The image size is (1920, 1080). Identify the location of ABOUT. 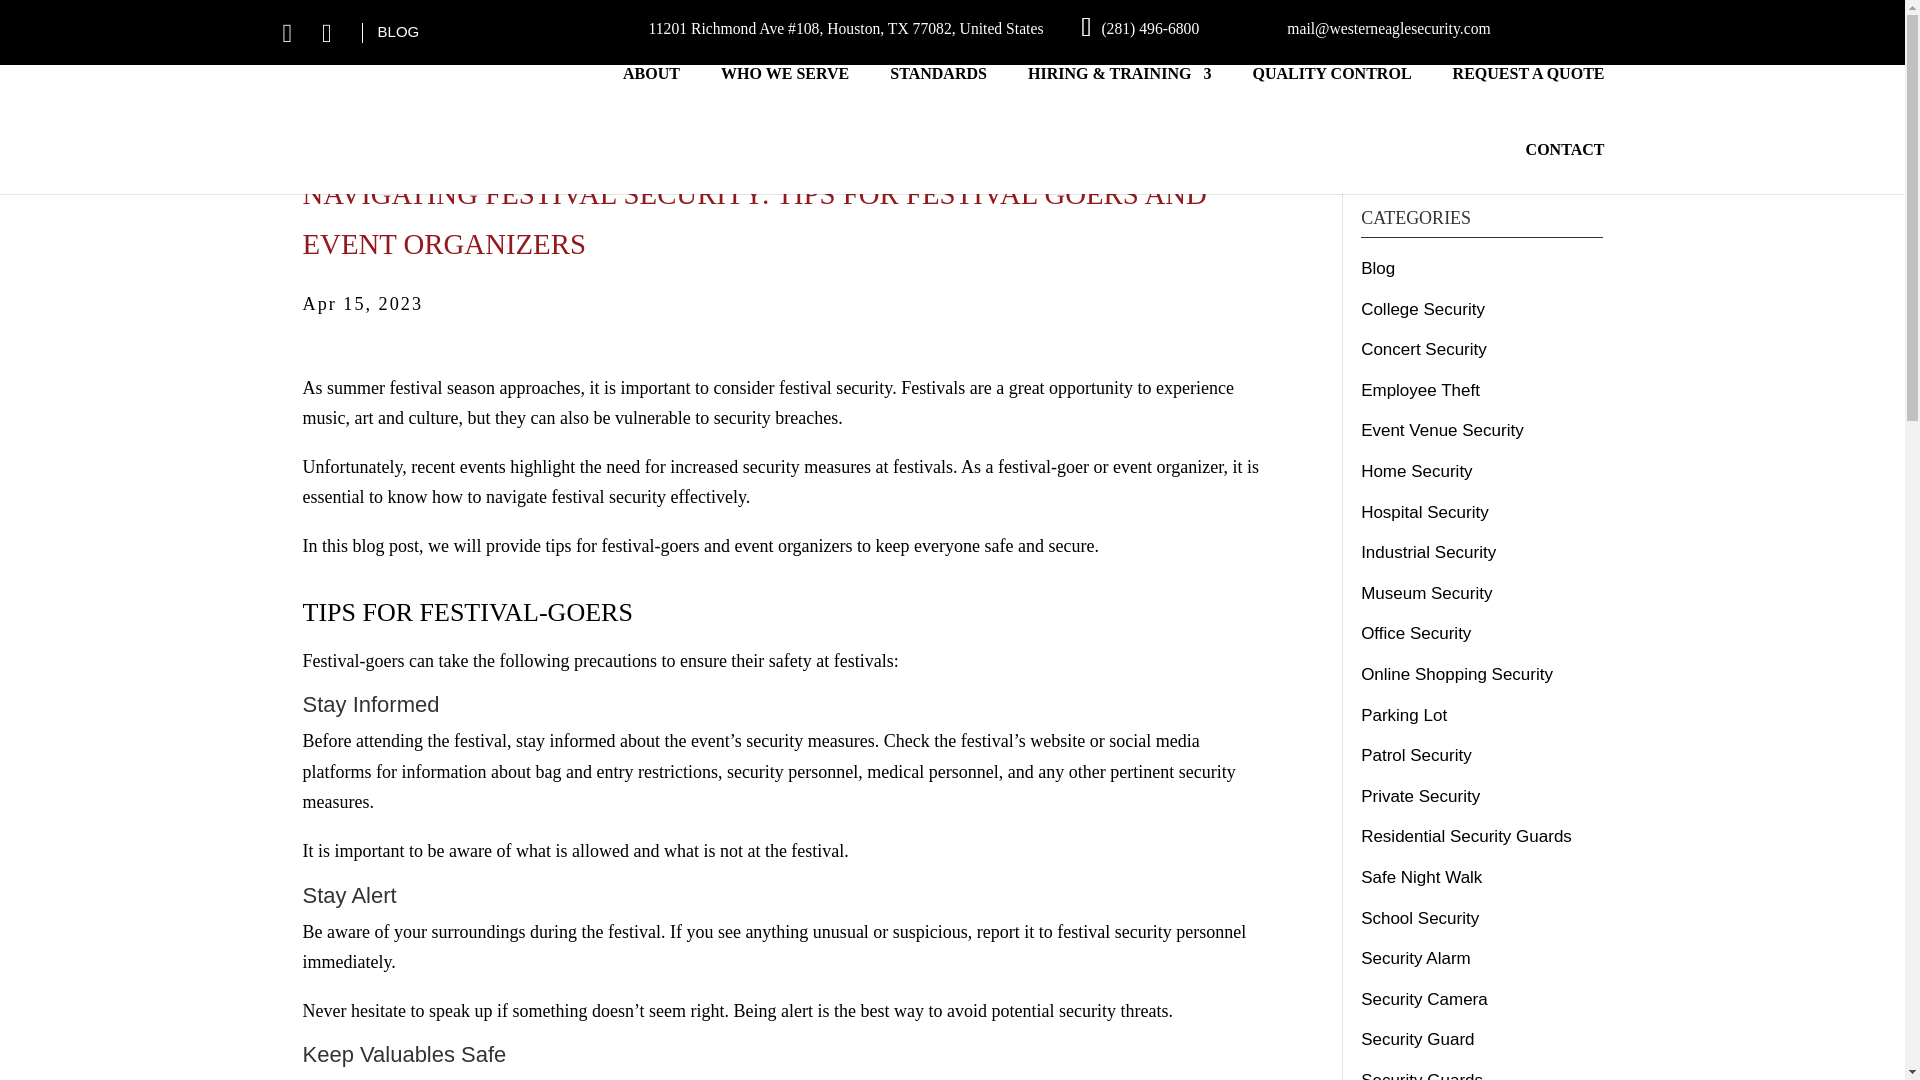
(650, 90).